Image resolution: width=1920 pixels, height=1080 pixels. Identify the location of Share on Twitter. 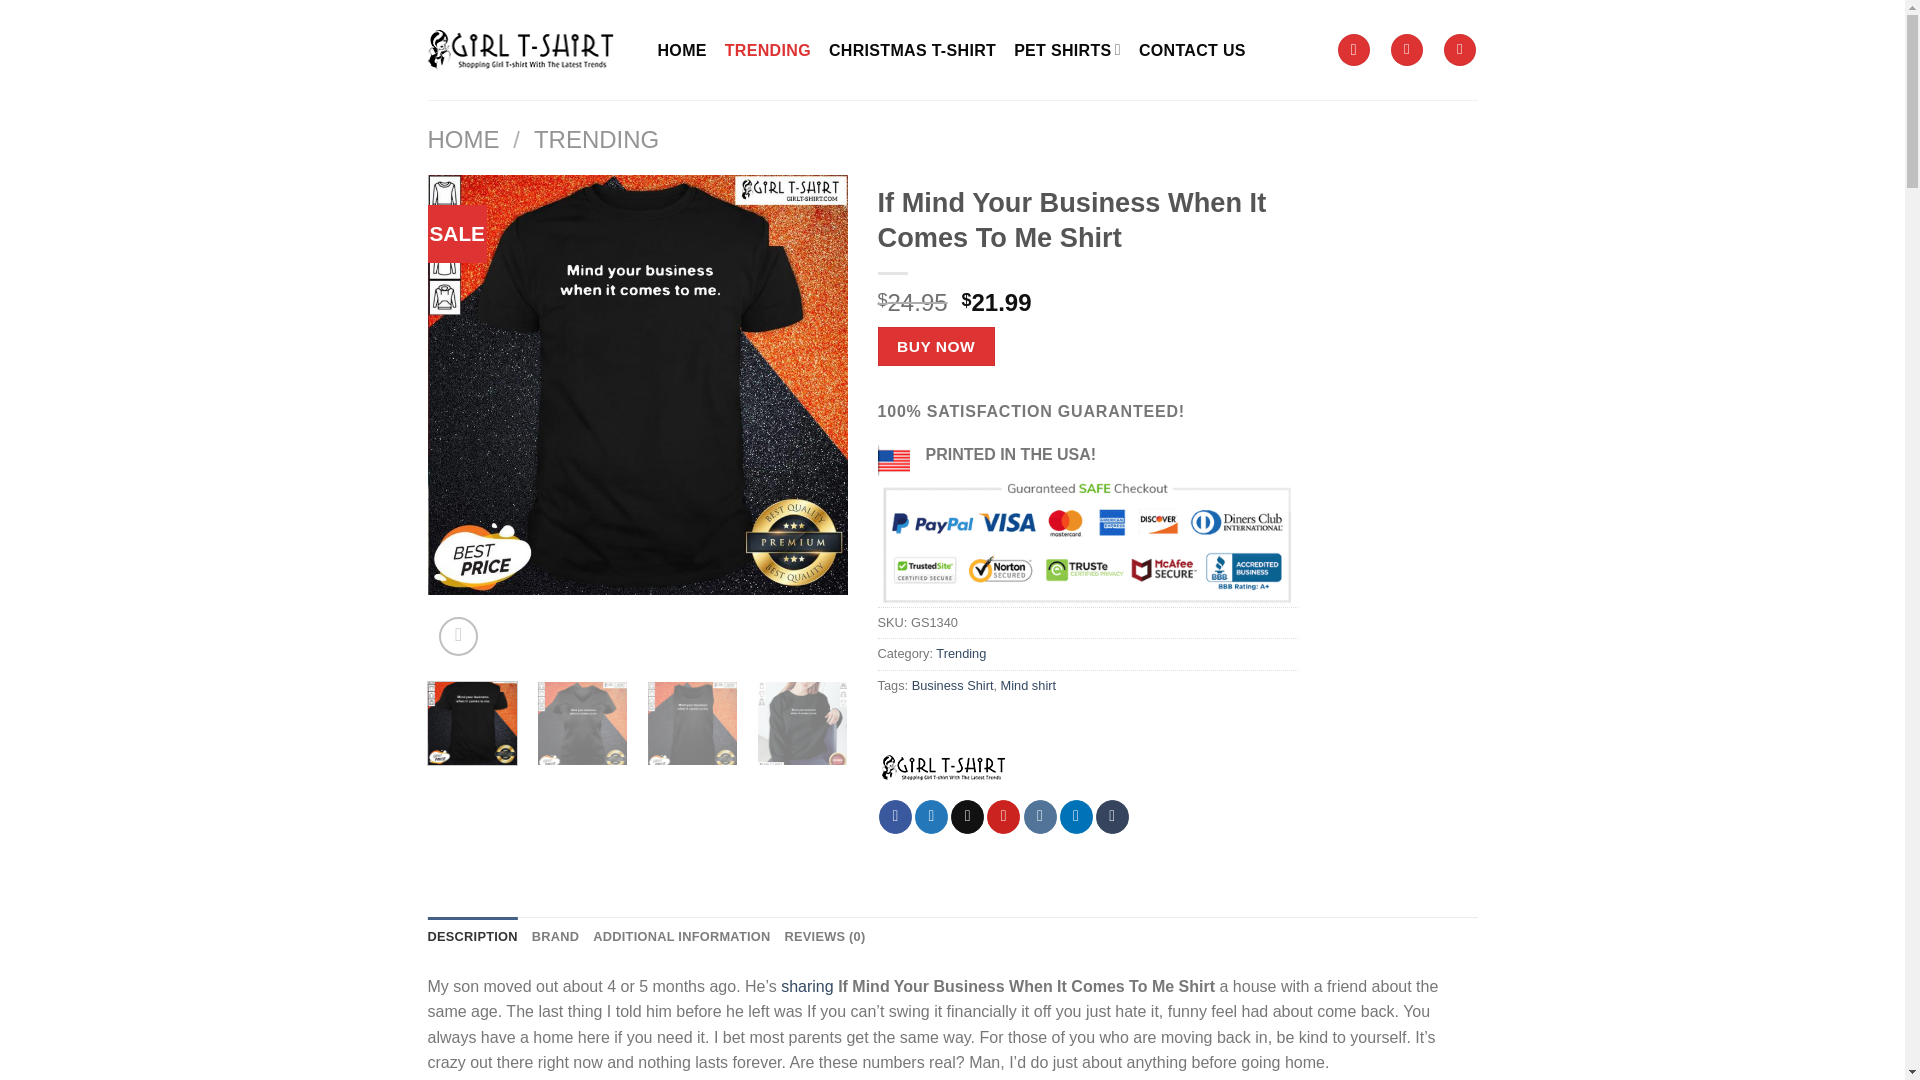
(932, 816).